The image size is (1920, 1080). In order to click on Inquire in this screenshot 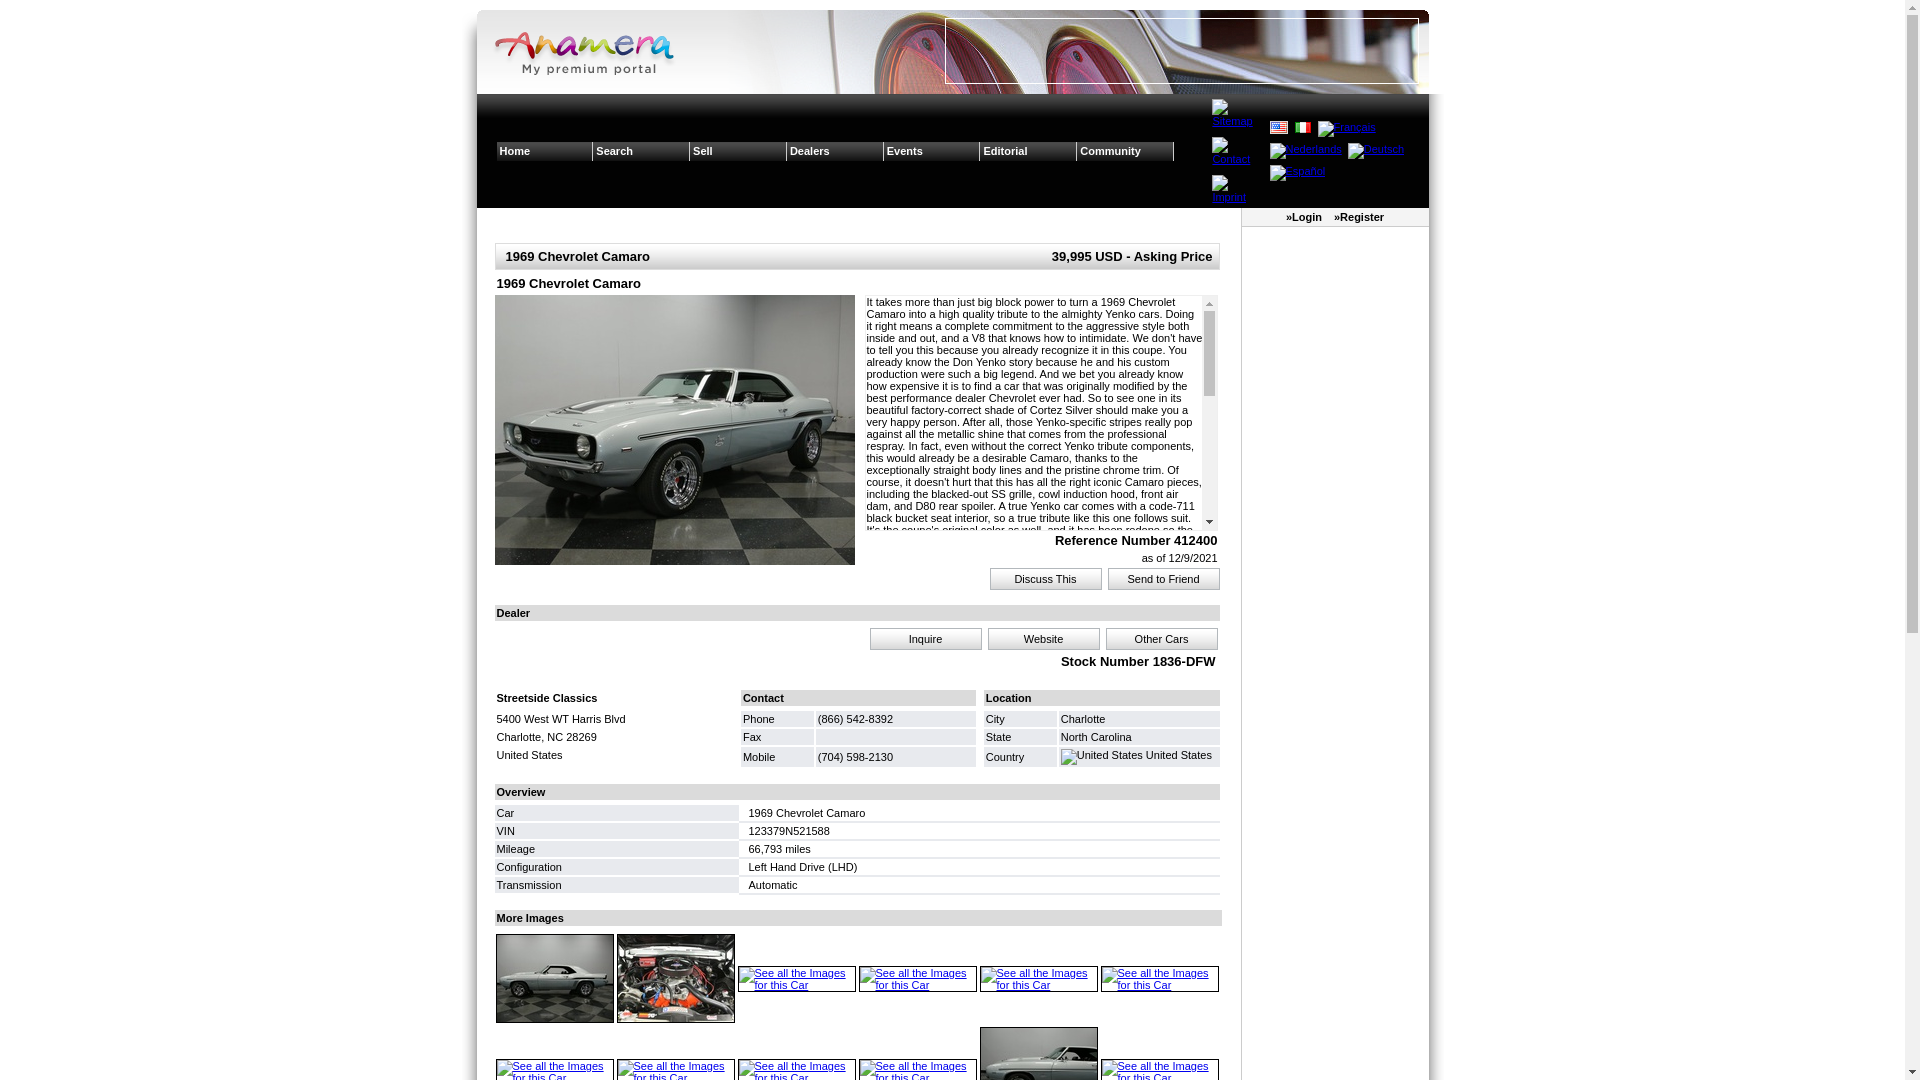, I will do `click(924, 639)`.